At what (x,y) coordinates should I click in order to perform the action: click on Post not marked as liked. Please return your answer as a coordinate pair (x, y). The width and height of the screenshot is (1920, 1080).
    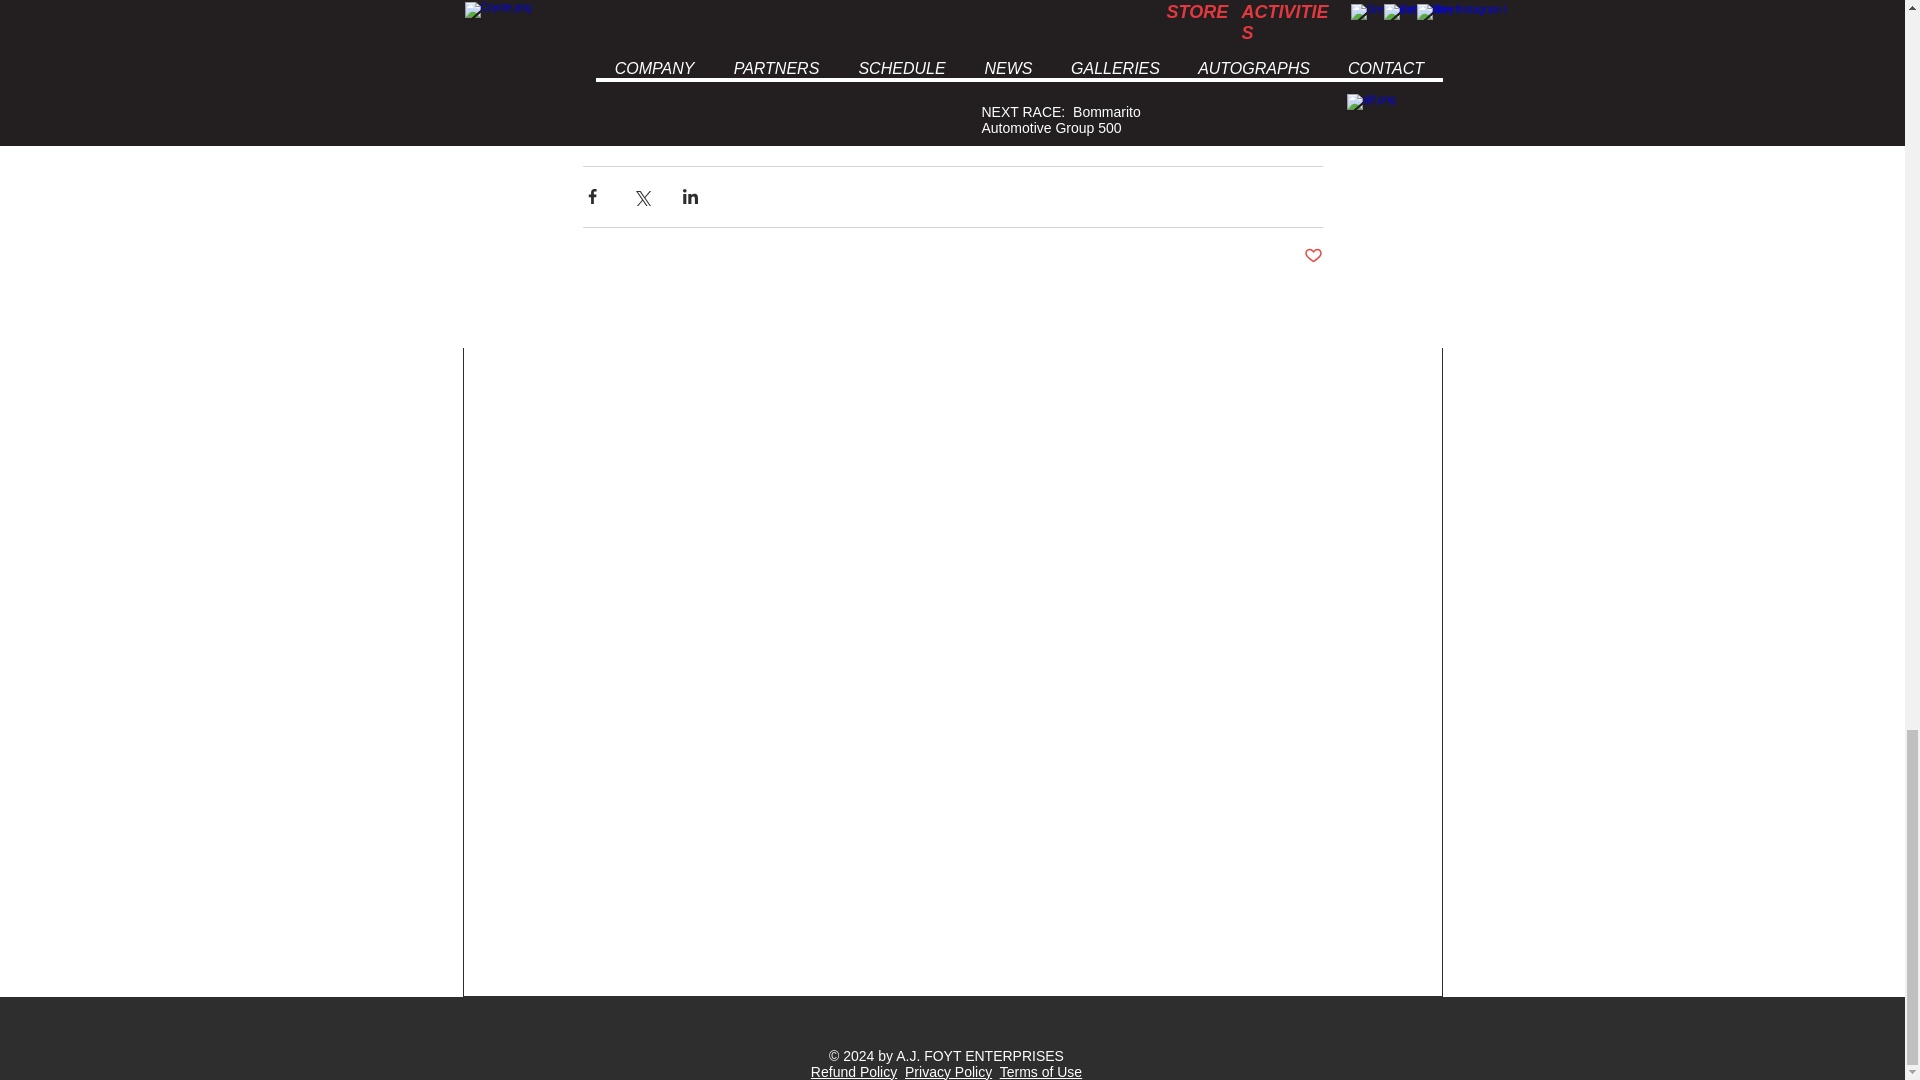
    Looking at the image, I should click on (1312, 256).